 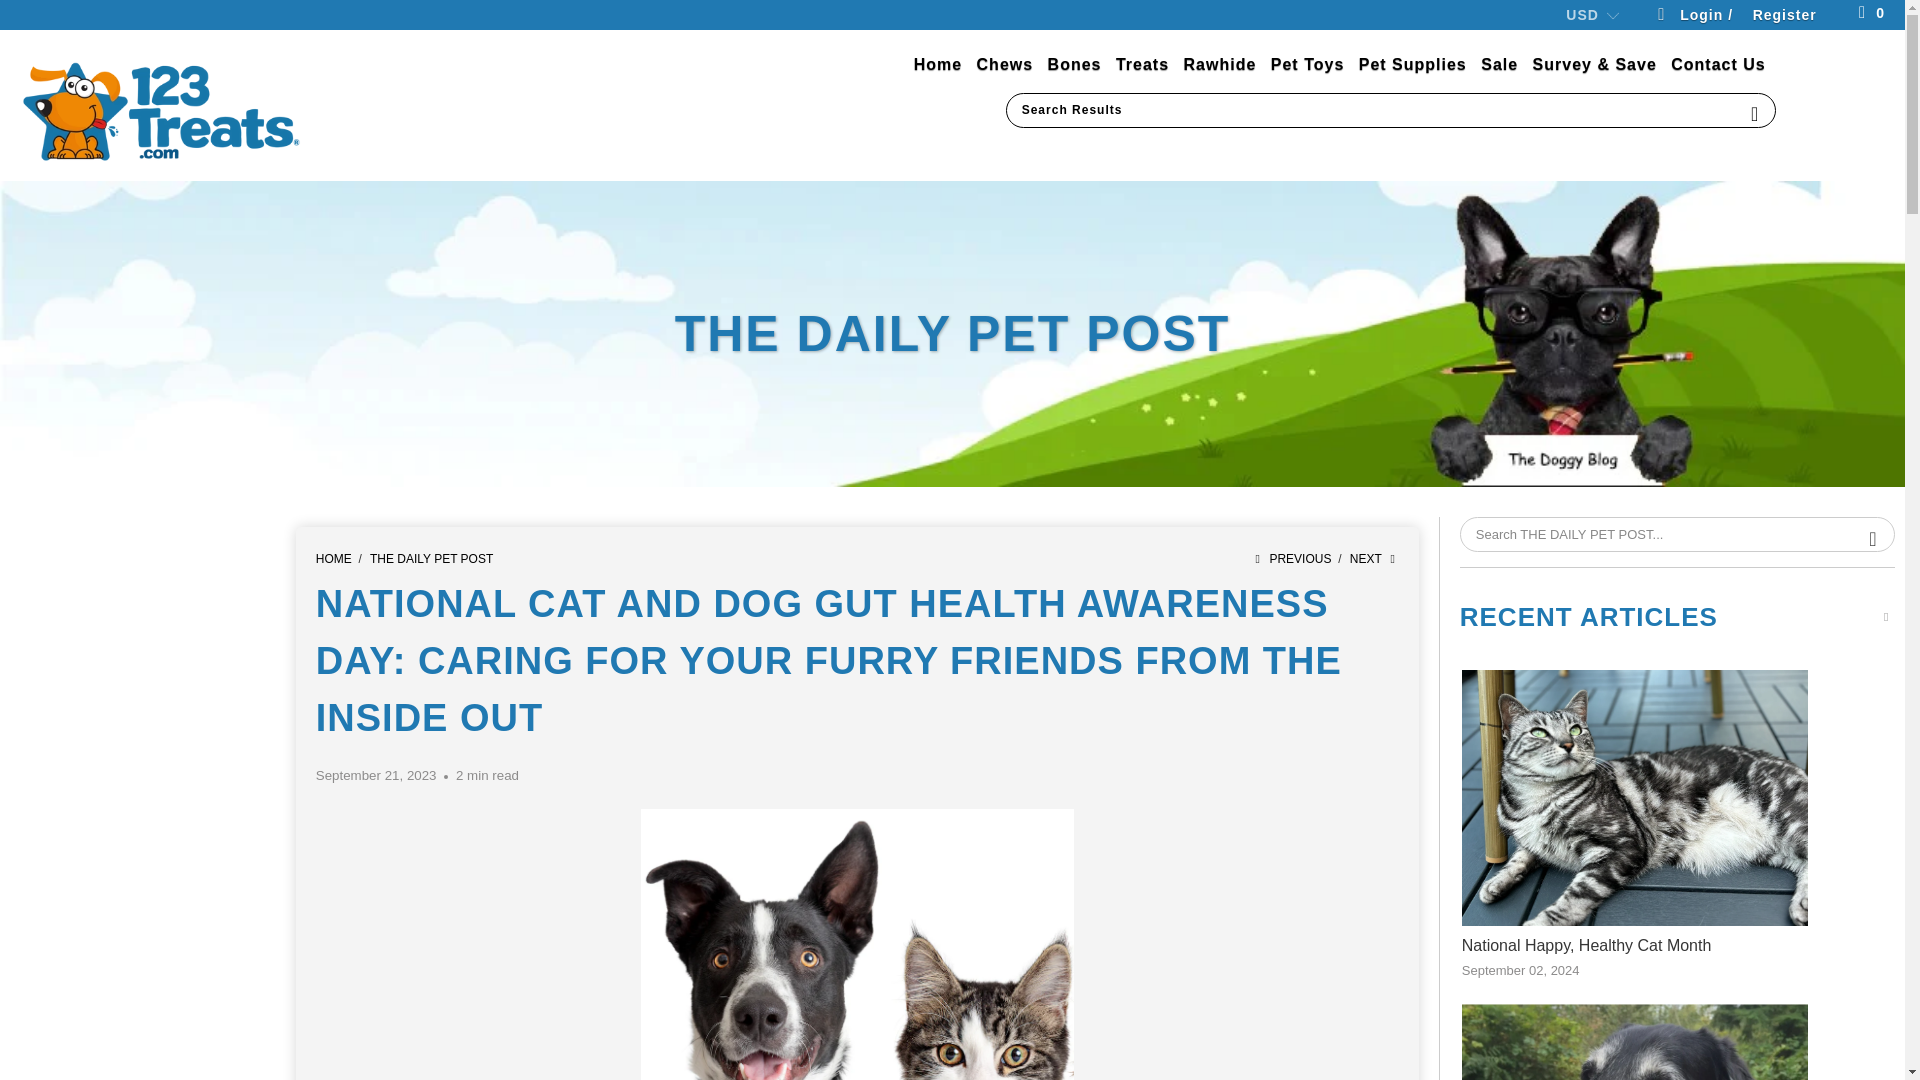 What do you see at coordinates (1006, 64) in the screenshot?
I see `Chews` at bounding box center [1006, 64].